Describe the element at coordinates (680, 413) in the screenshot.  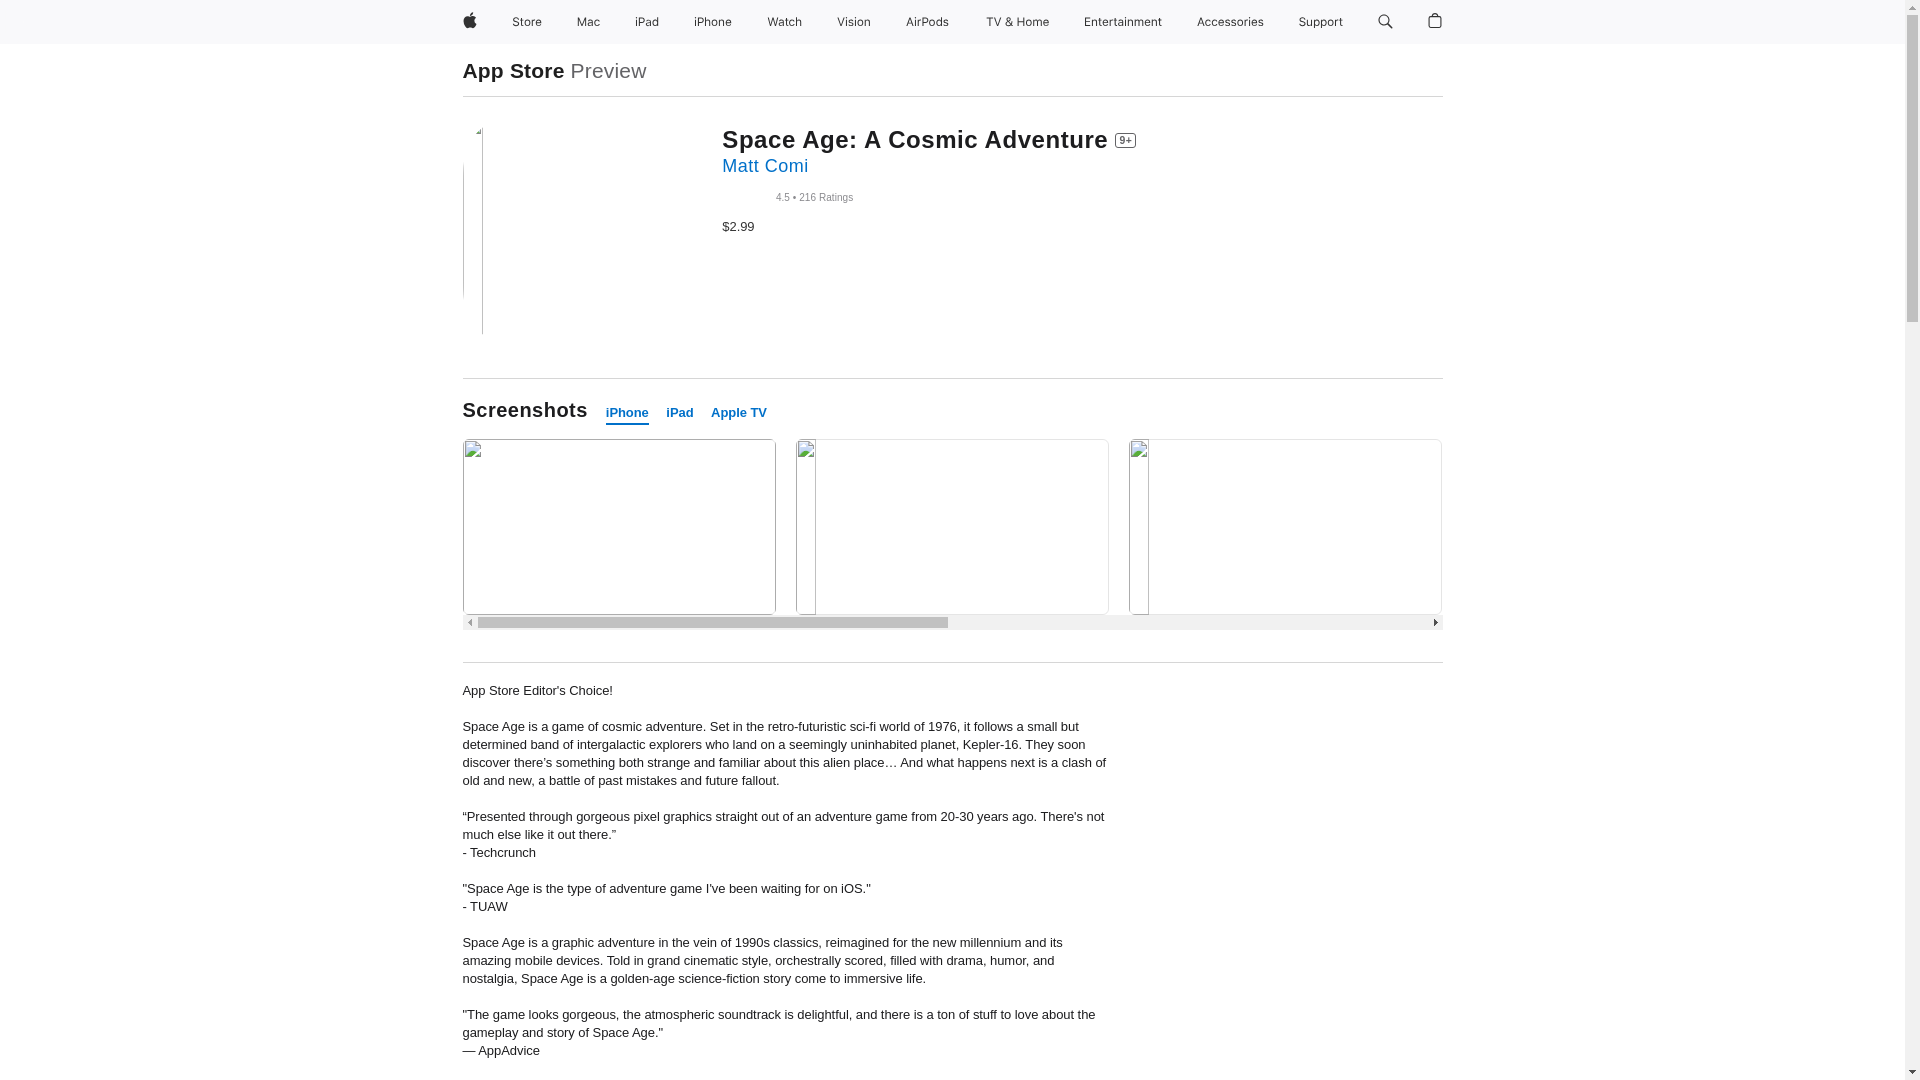
I see `iPad` at that location.